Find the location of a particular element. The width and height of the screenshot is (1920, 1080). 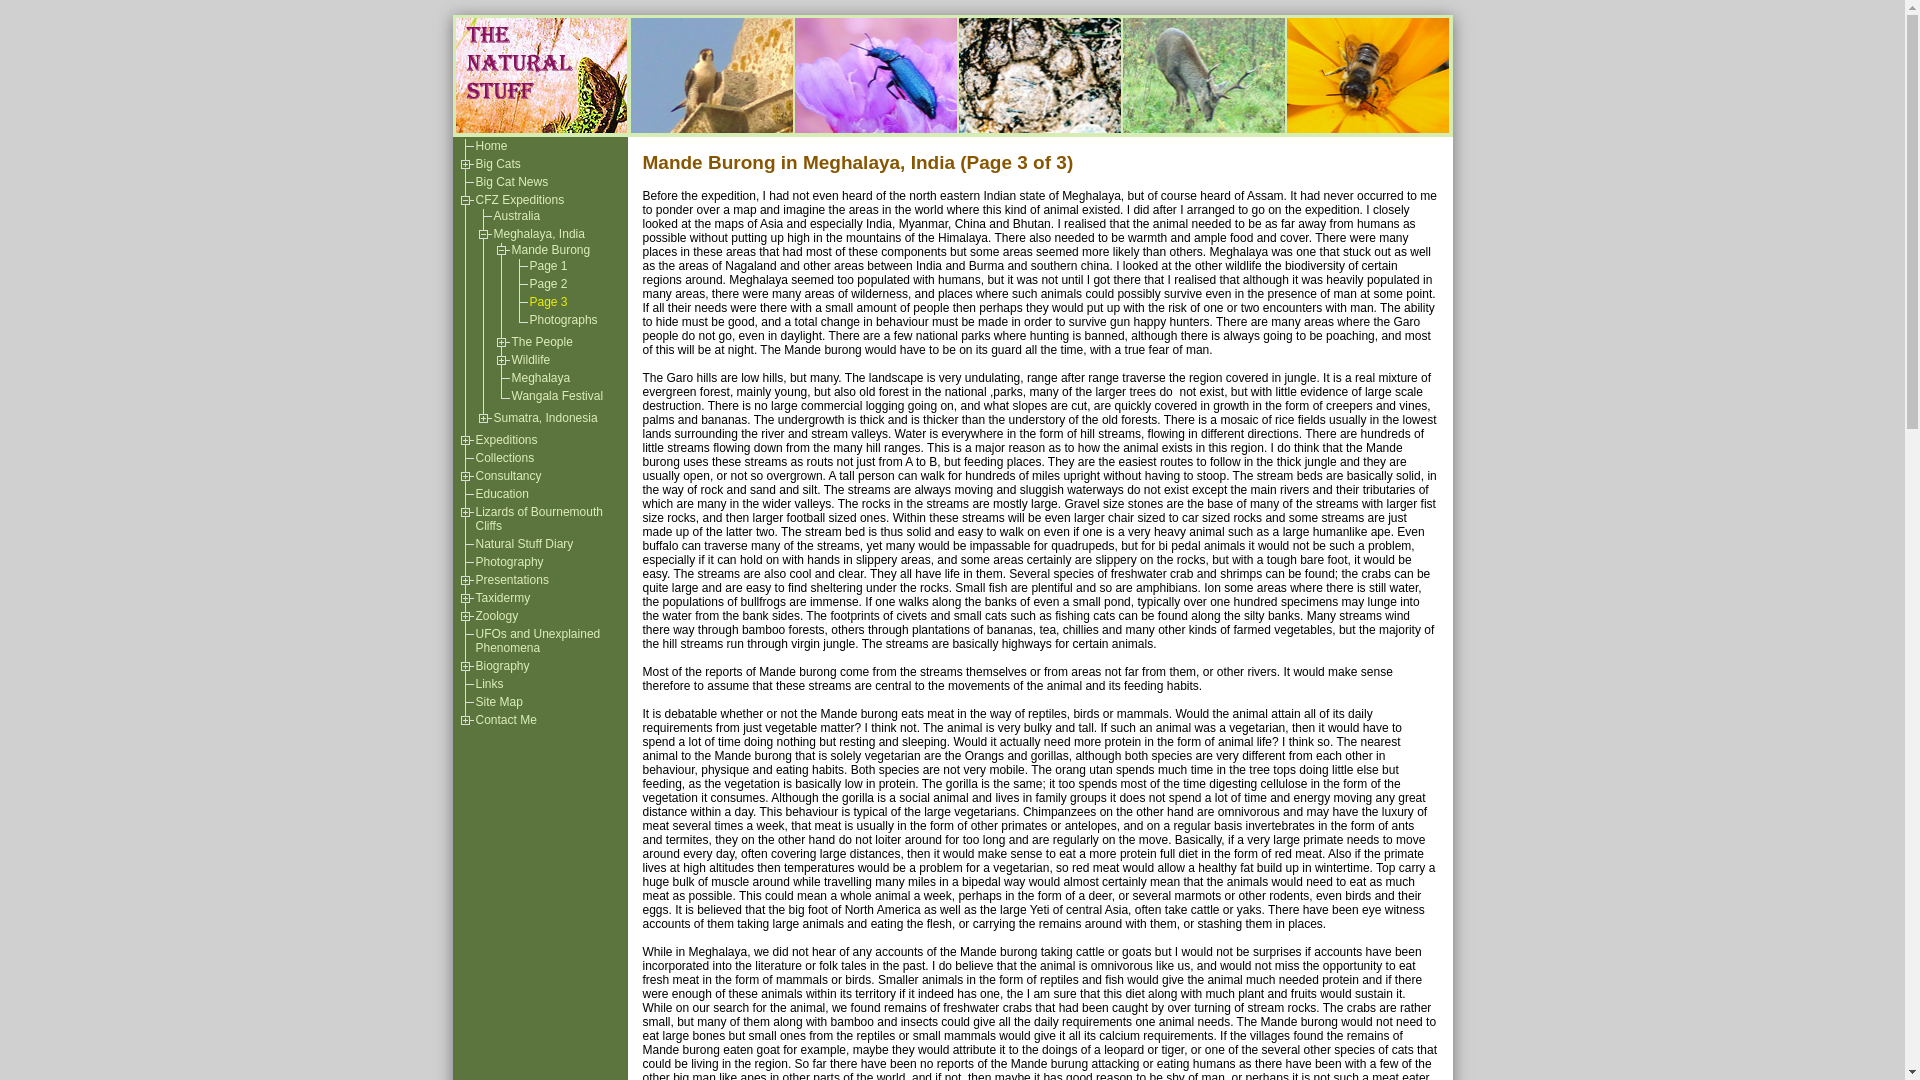

CFZ Expeditions is located at coordinates (520, 200).